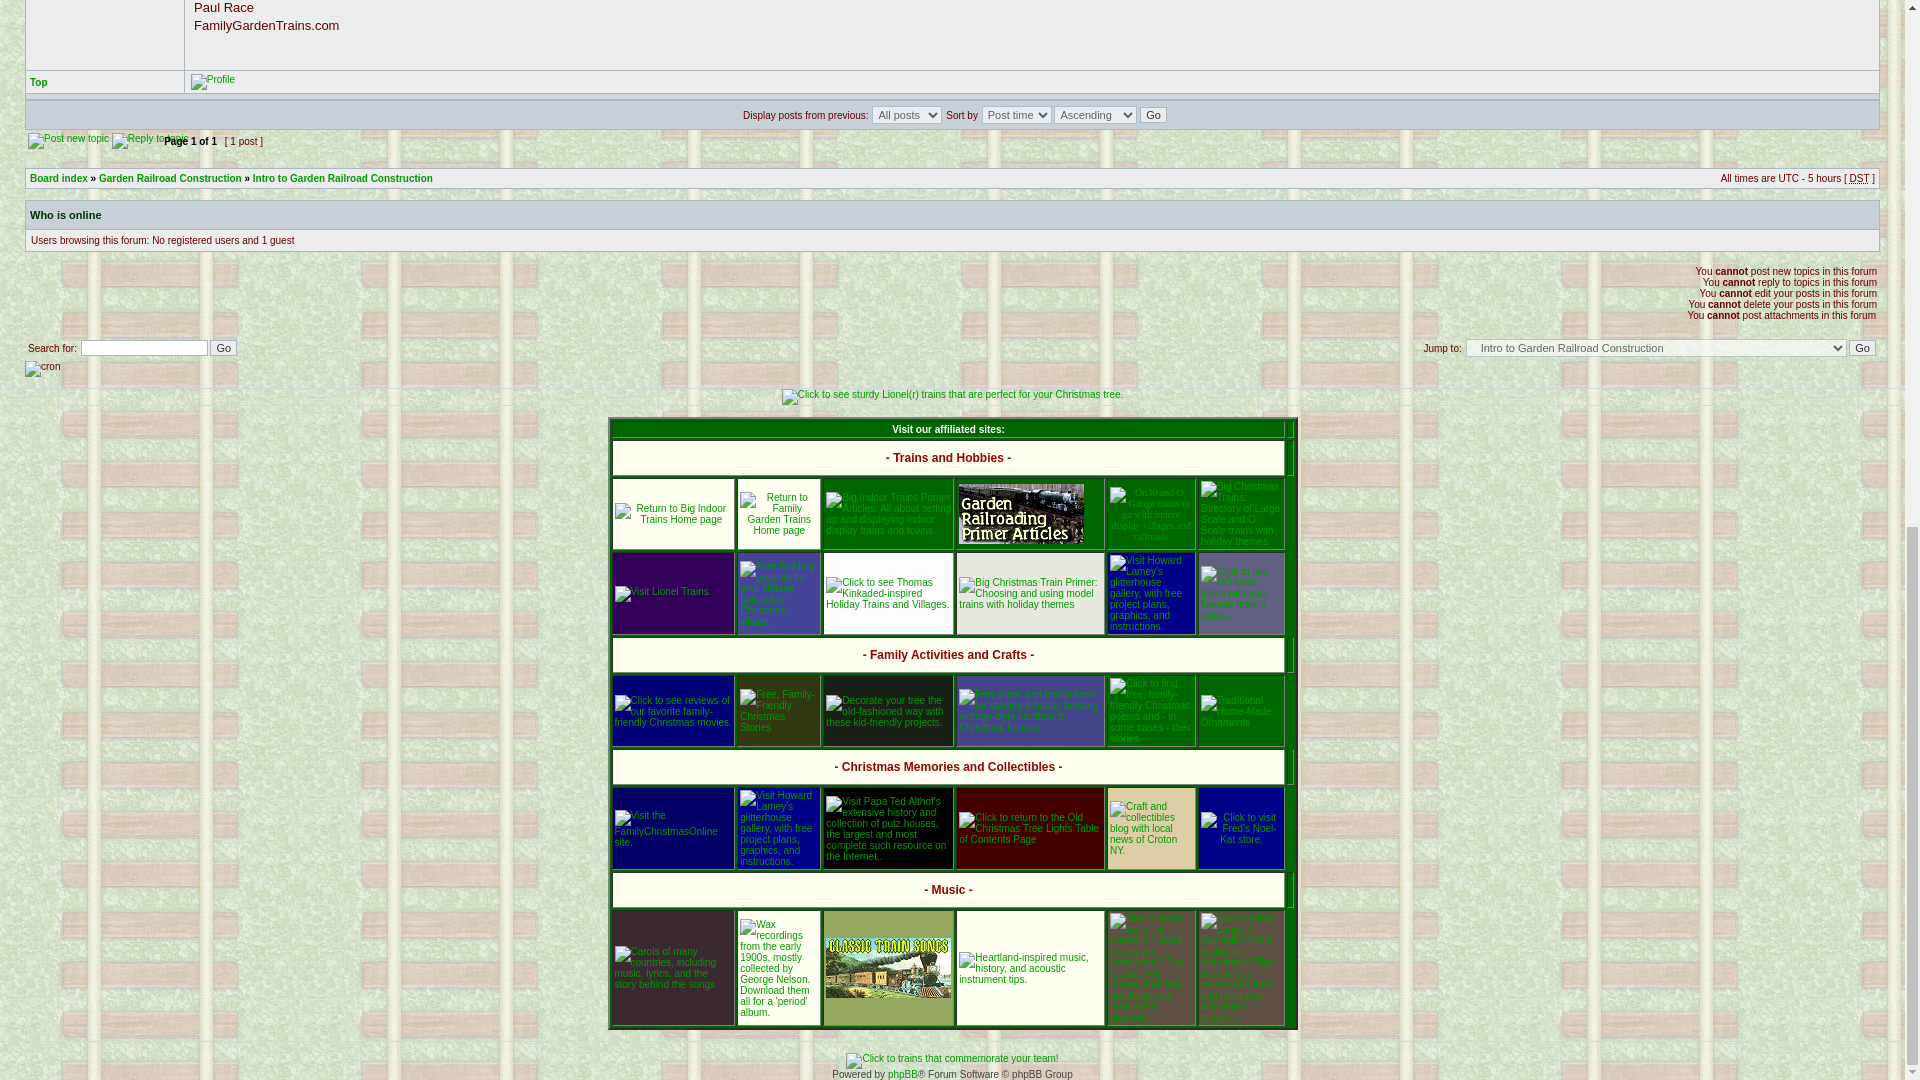  What do you see at coordinates (1154, 114) in the screenshot?
I see `Go` at bounding box center [1154, 114].